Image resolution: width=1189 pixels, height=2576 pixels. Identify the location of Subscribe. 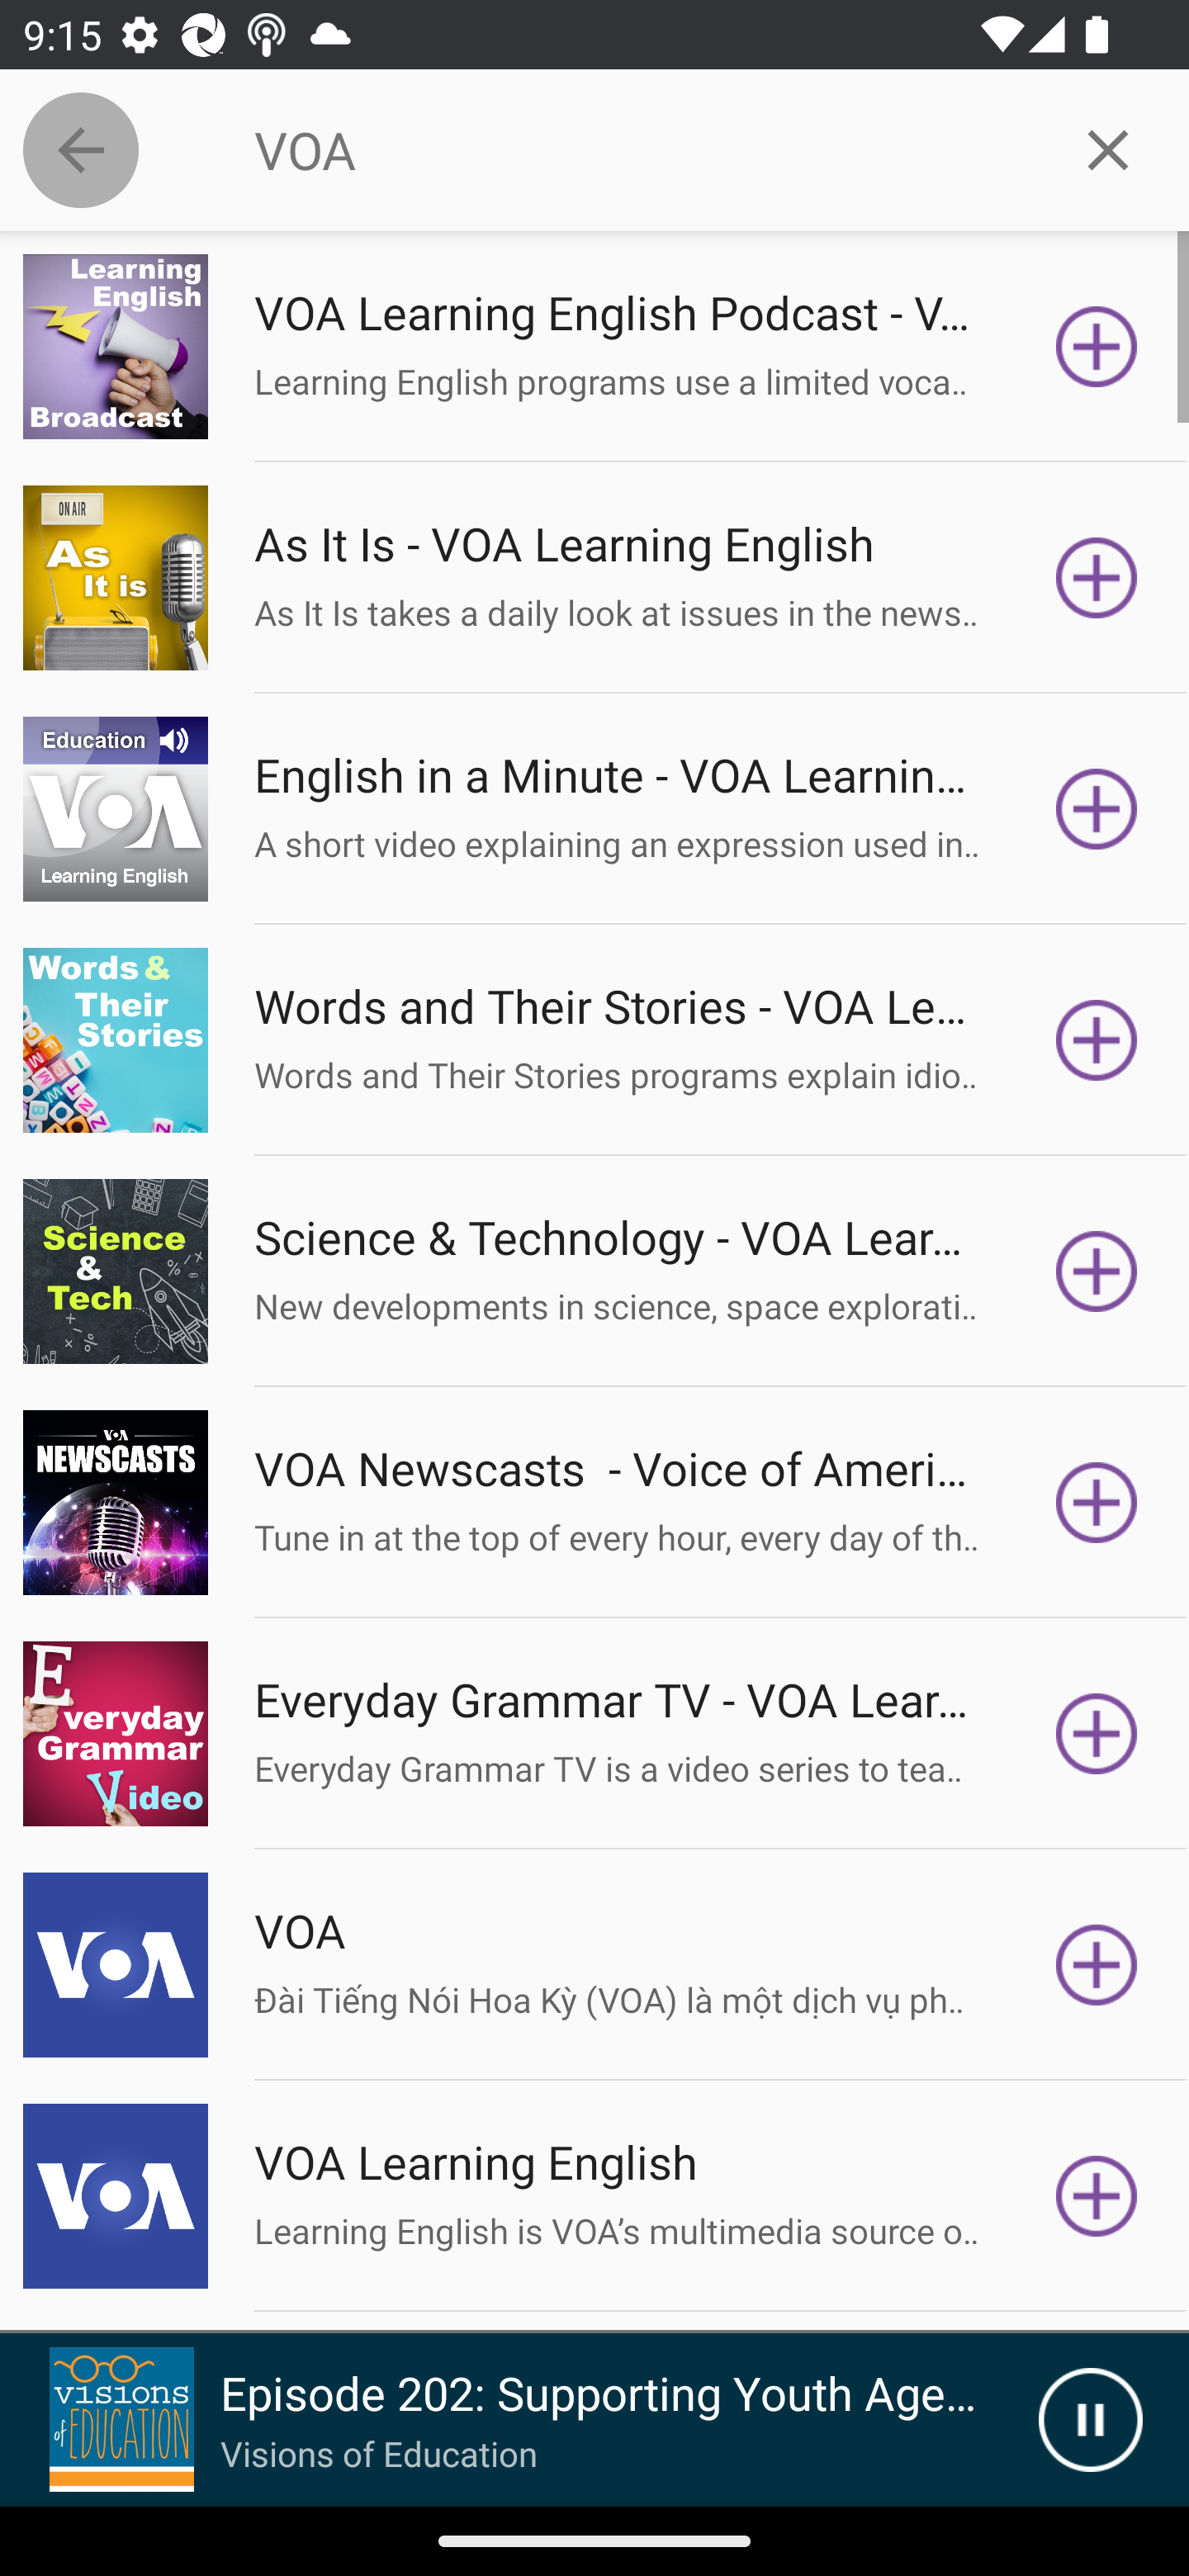
(1097, 1734).